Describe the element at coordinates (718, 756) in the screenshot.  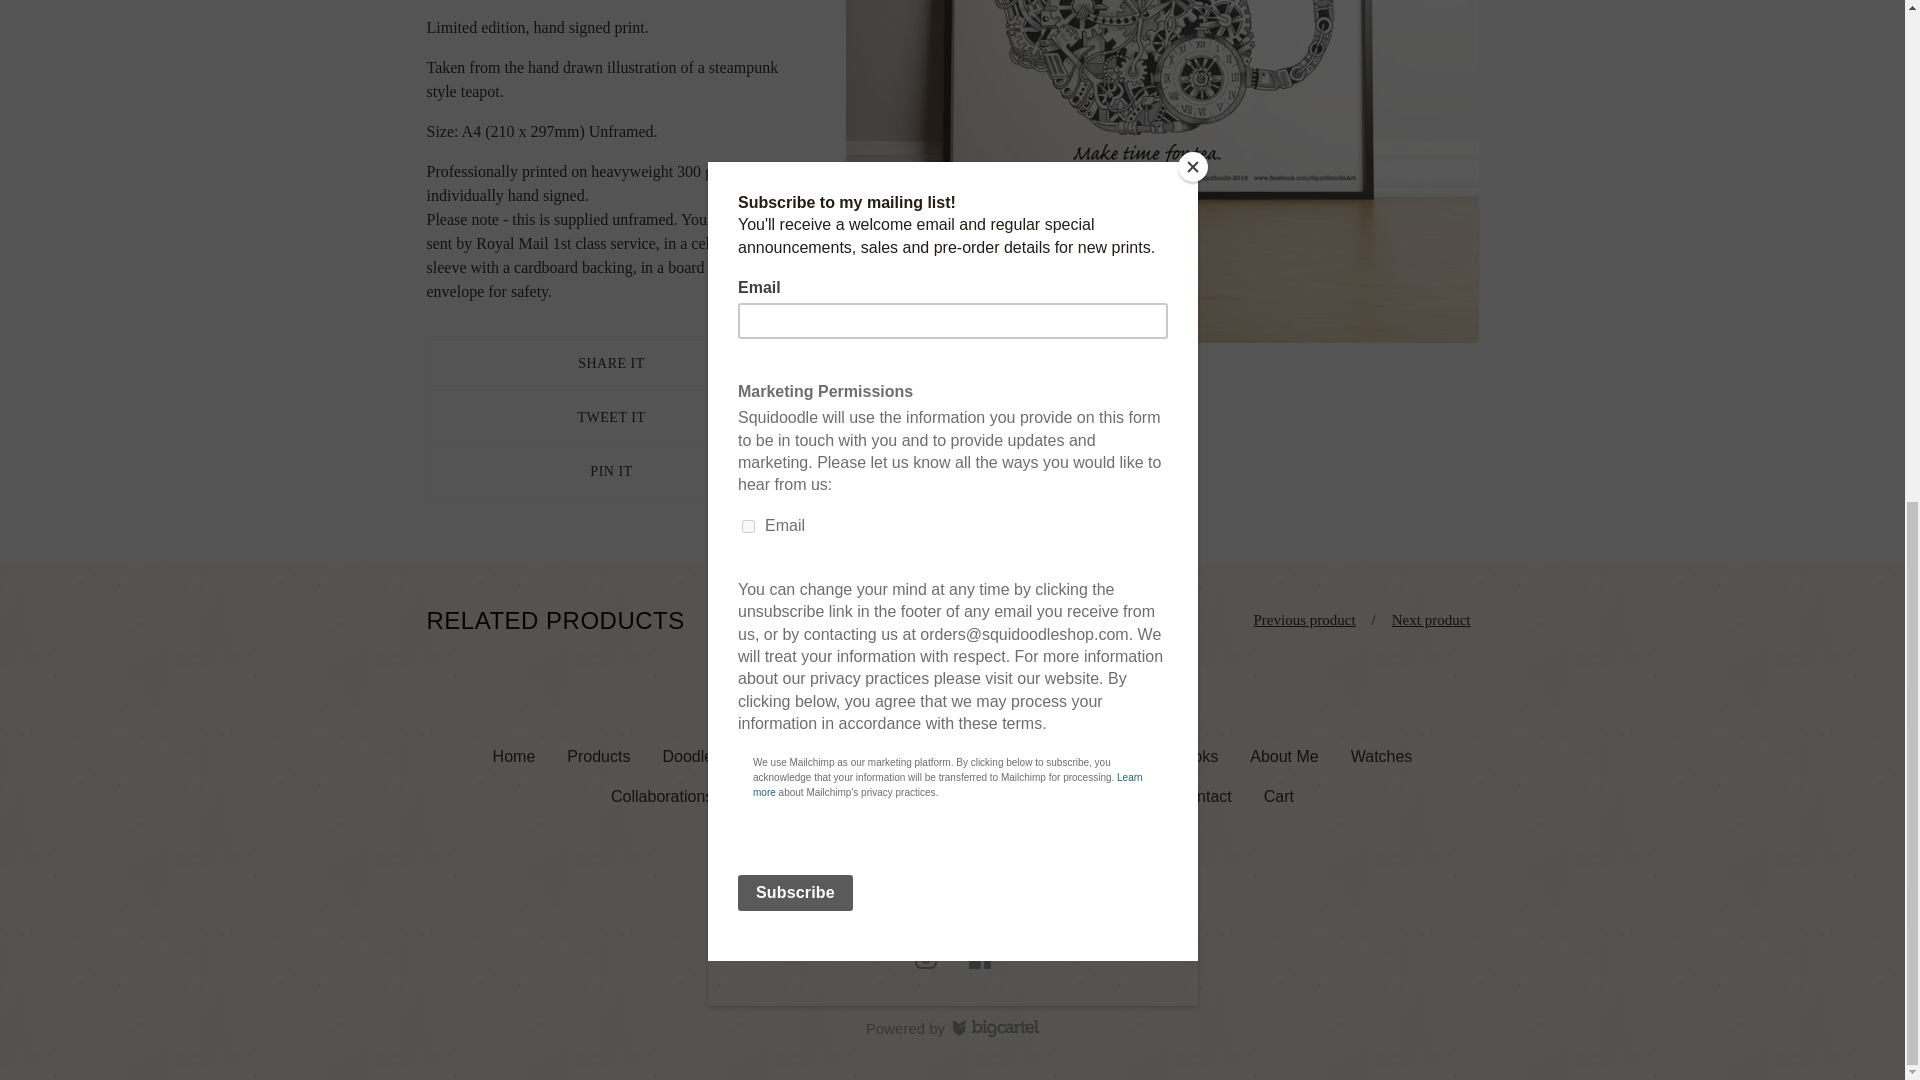
I see `View Doodled Letters` at that location.